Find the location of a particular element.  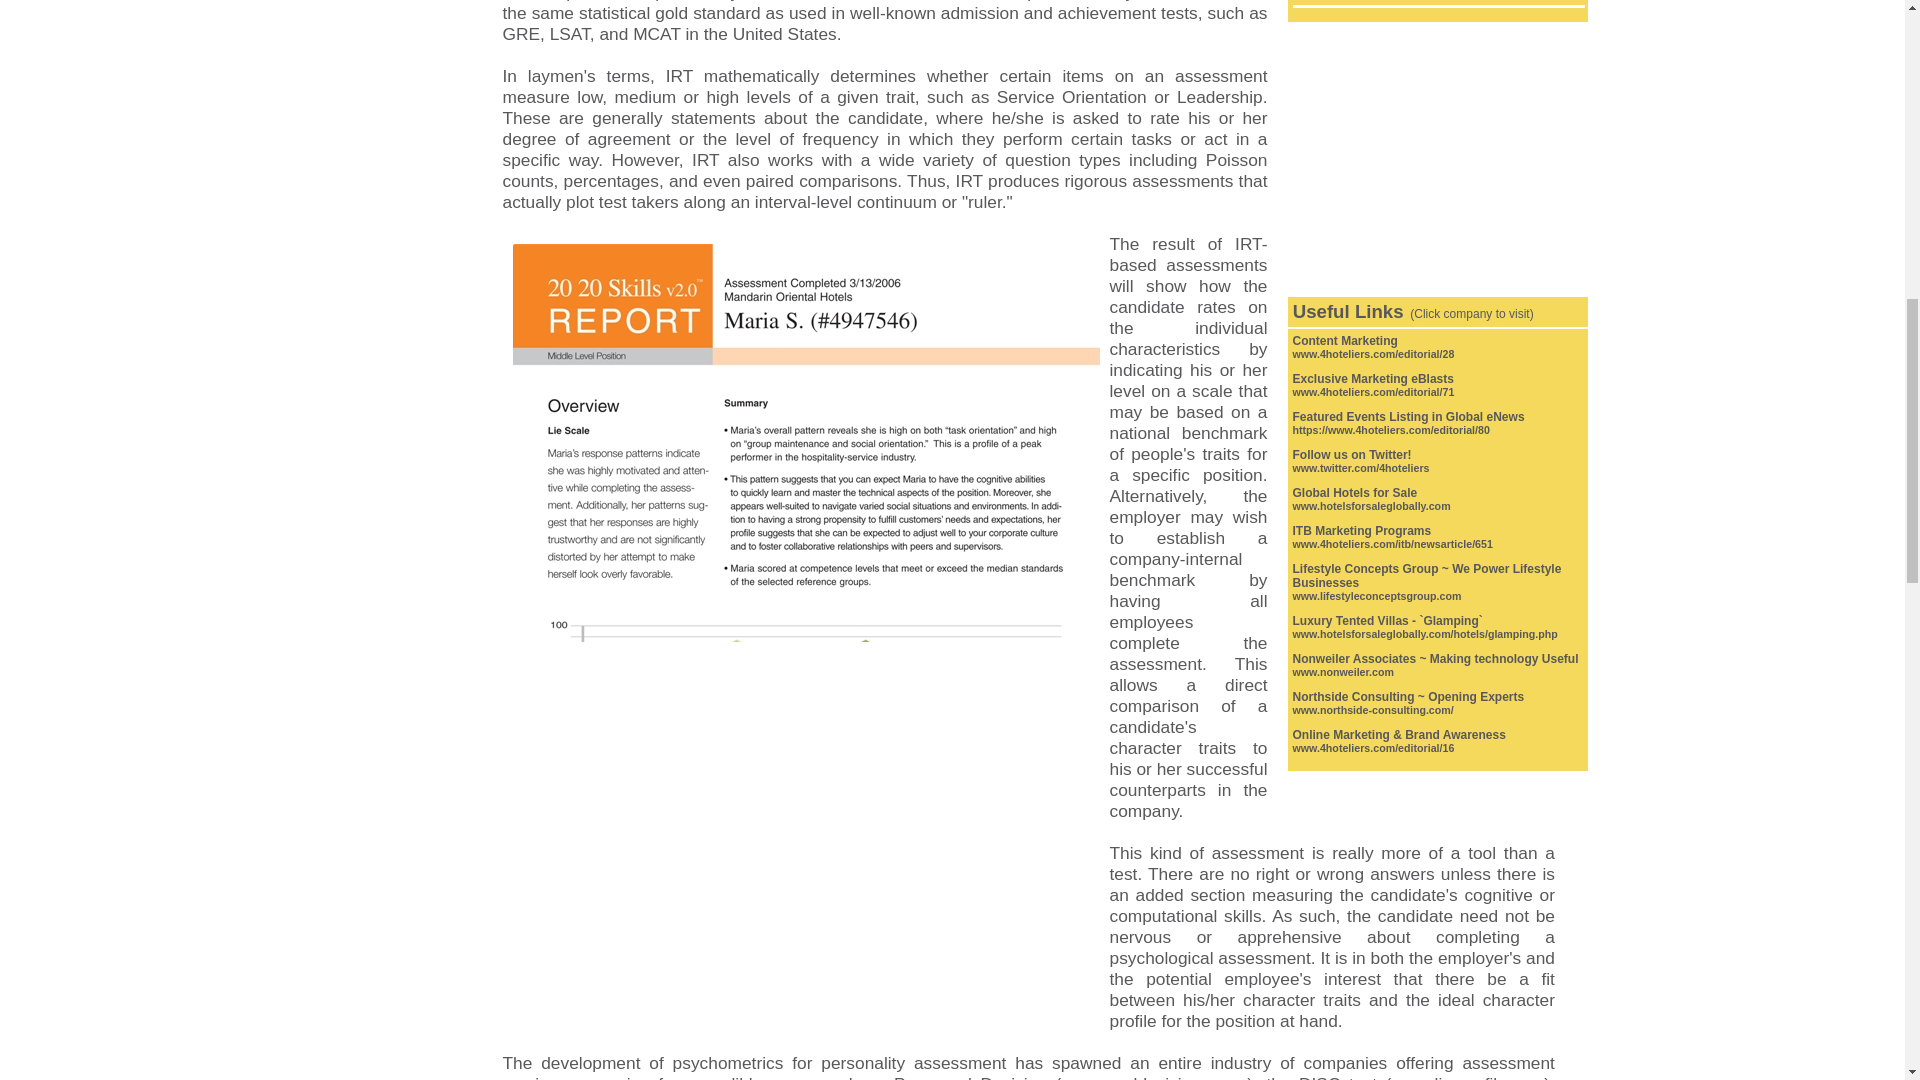

Follow us on Twitter! is located at coordinates (1352, 455).